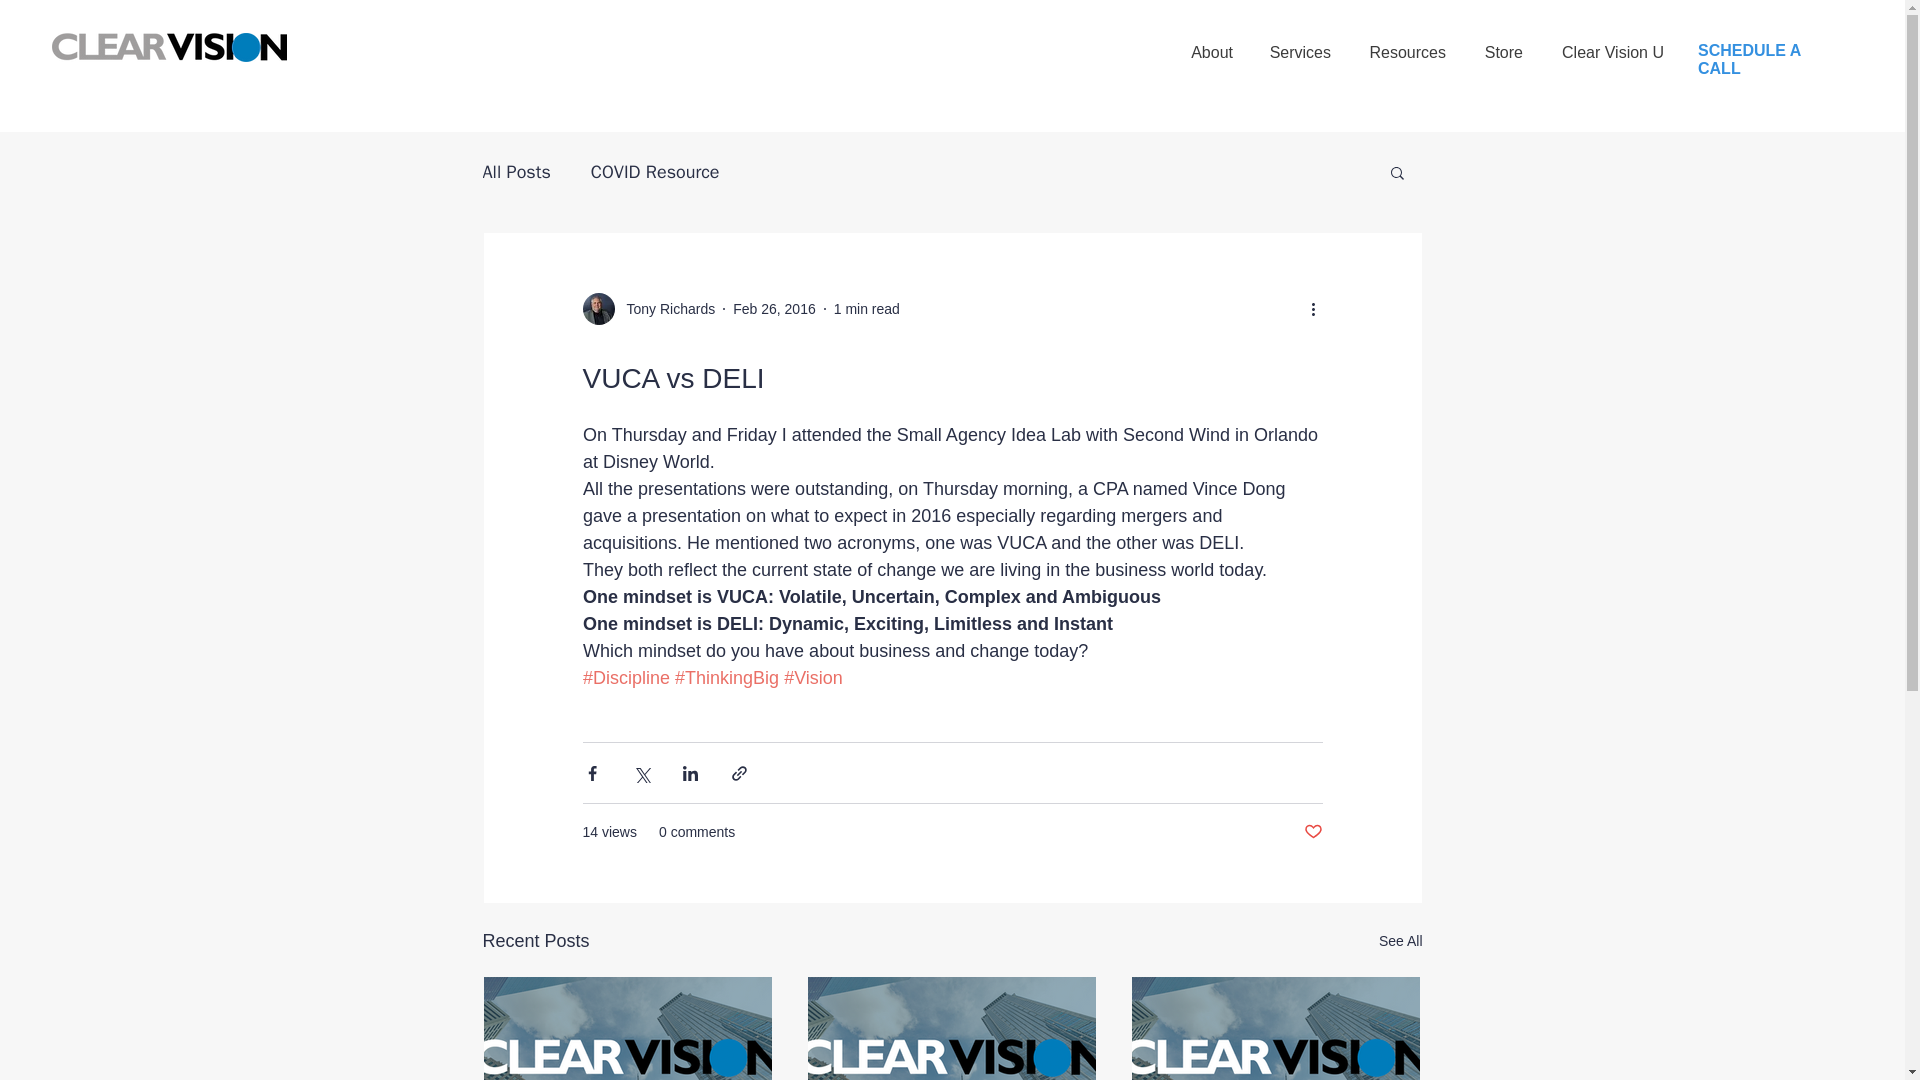 This screenshot has height=1080, width=1920. What do you see at coordinates (1400, 940) in the screenshot?
I see `See All` at bounding box center [1400, 940].